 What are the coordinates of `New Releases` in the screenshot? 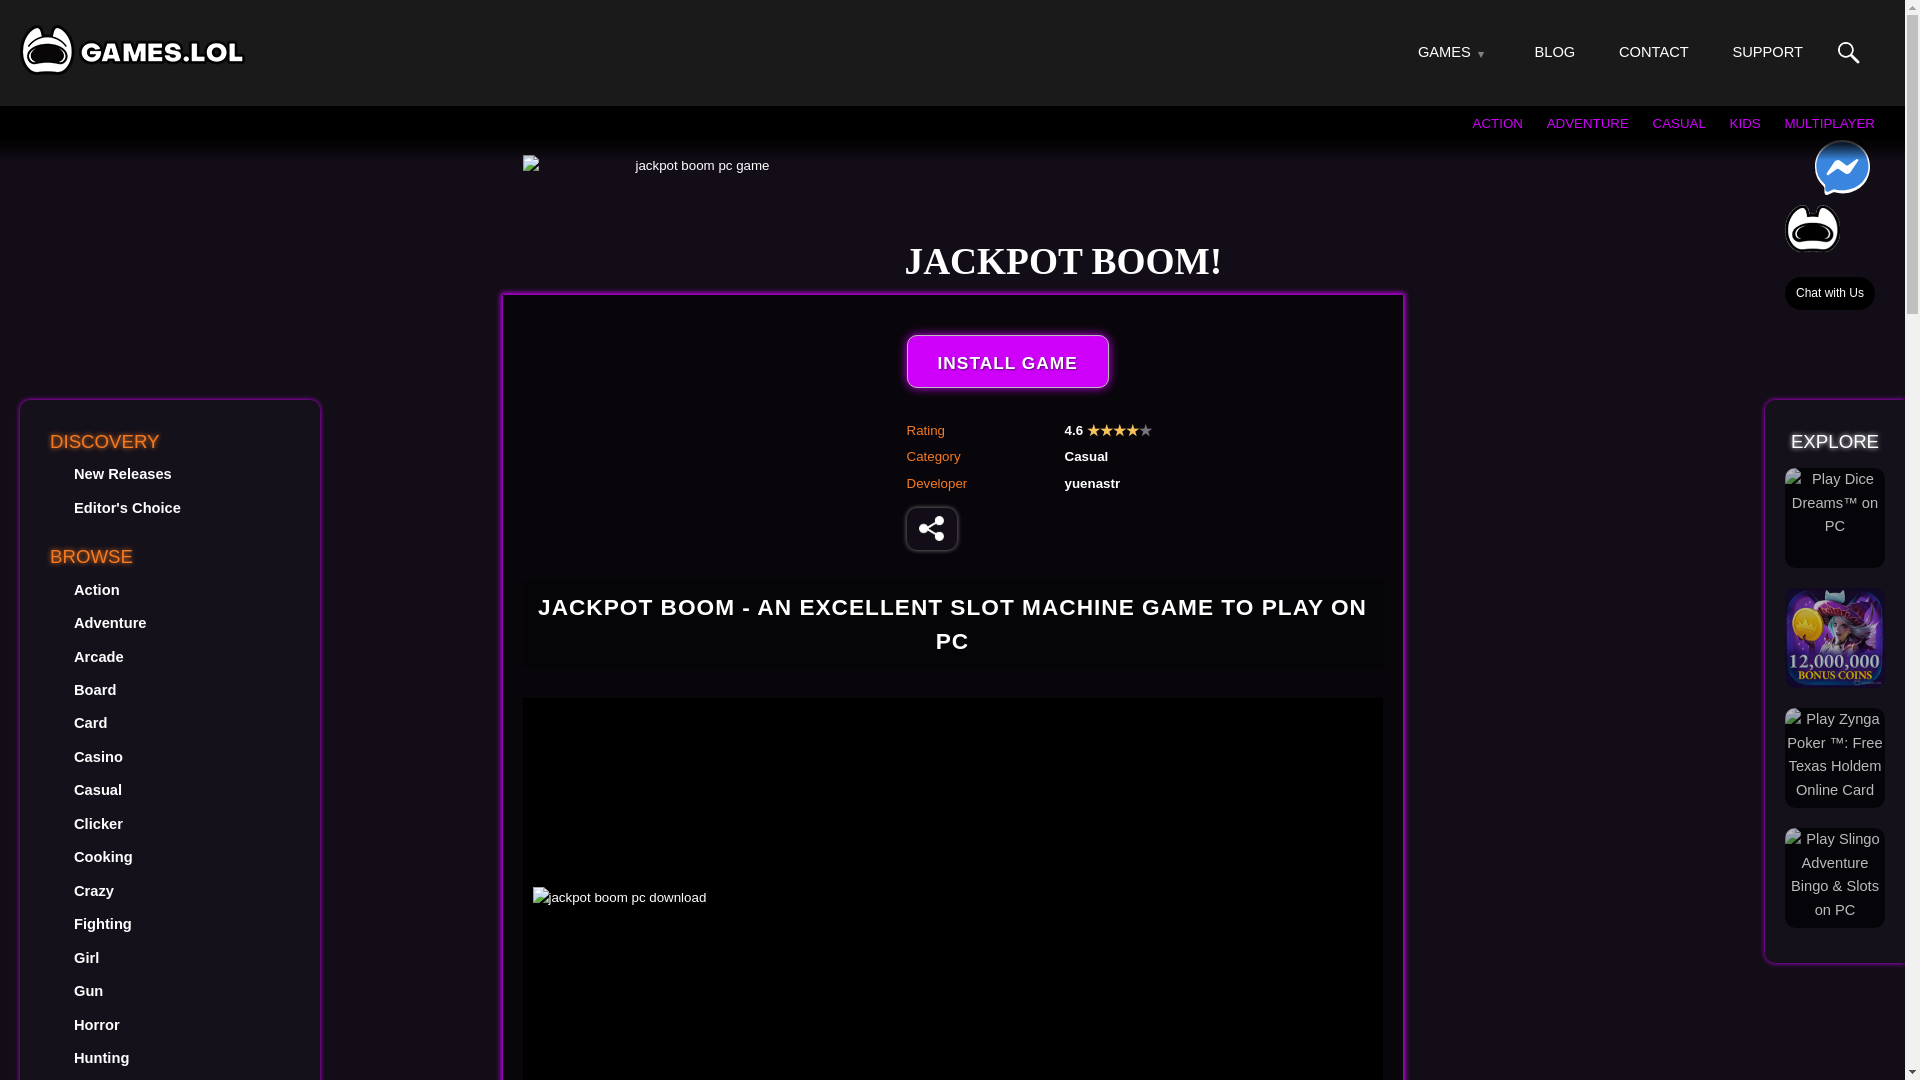 It's located at (123, 473).